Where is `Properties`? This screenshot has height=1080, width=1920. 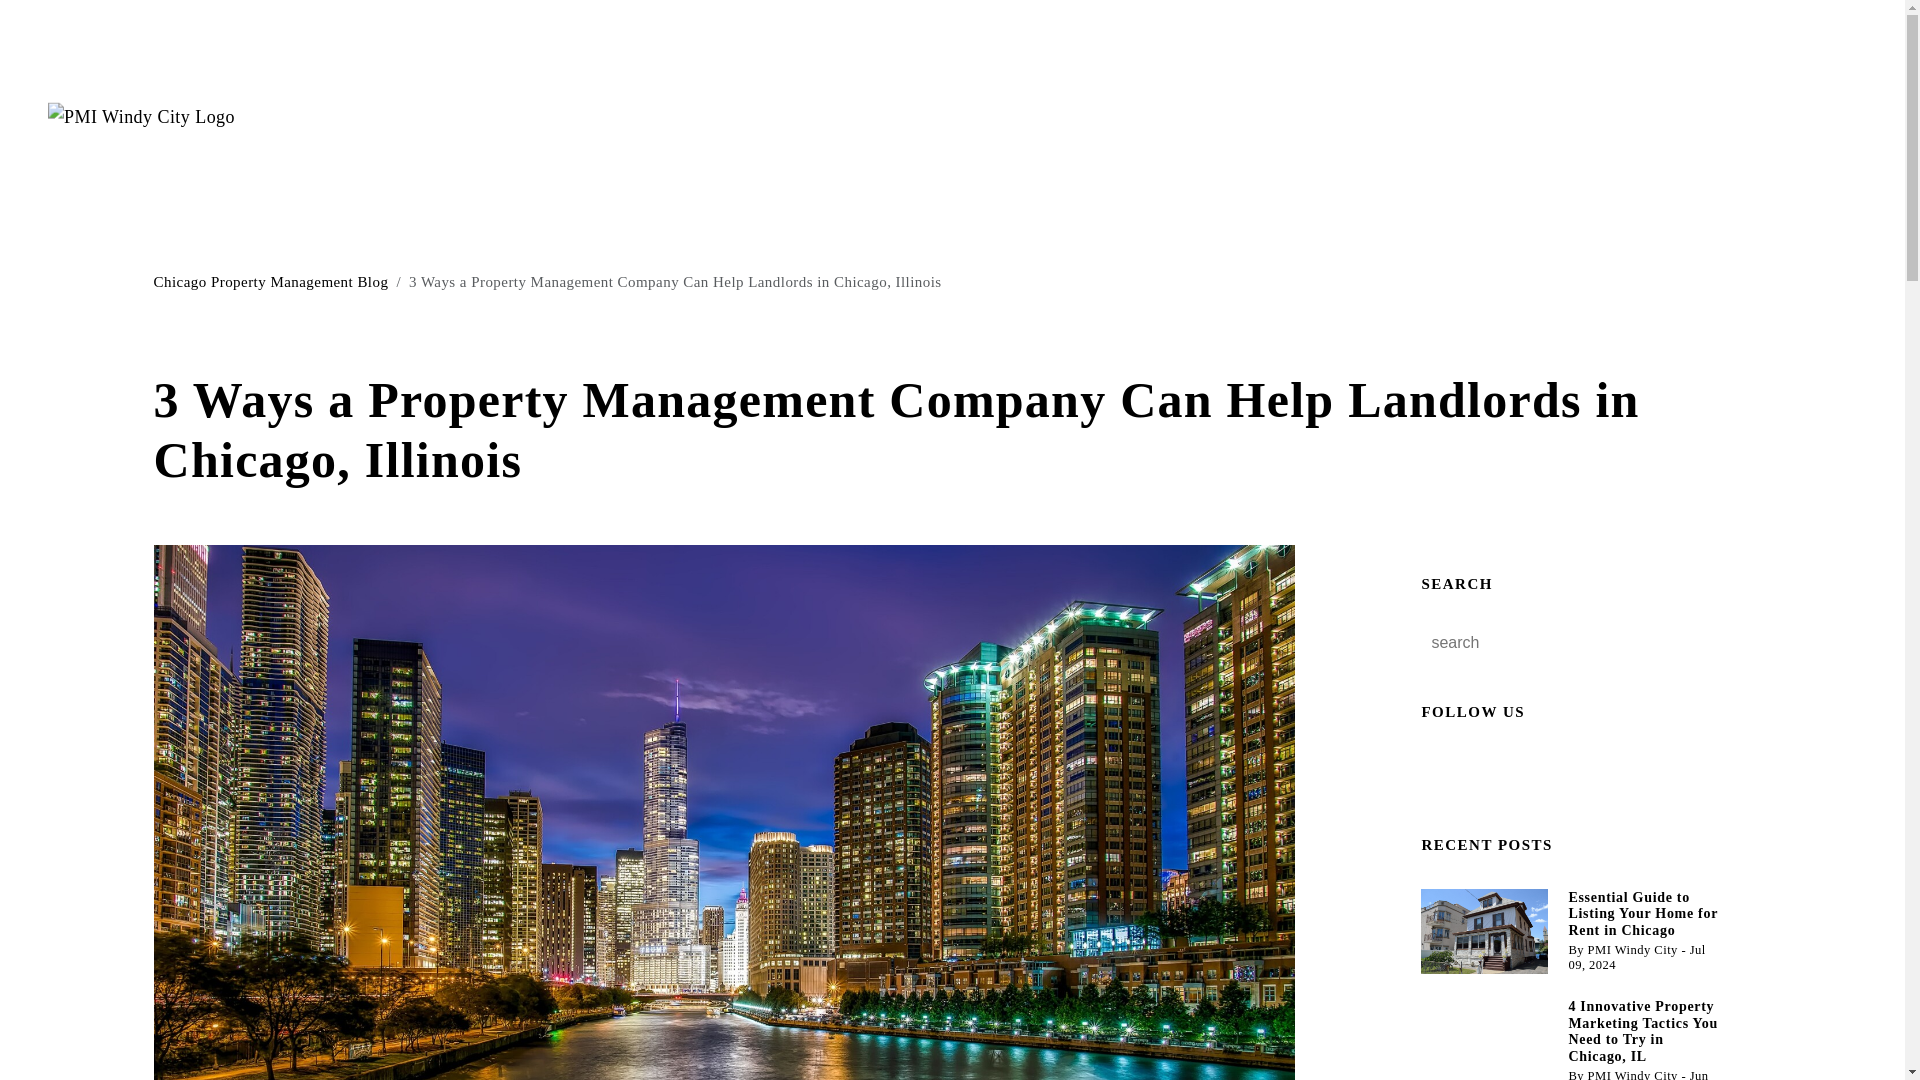
Properties is located at coordinates (548, 118).